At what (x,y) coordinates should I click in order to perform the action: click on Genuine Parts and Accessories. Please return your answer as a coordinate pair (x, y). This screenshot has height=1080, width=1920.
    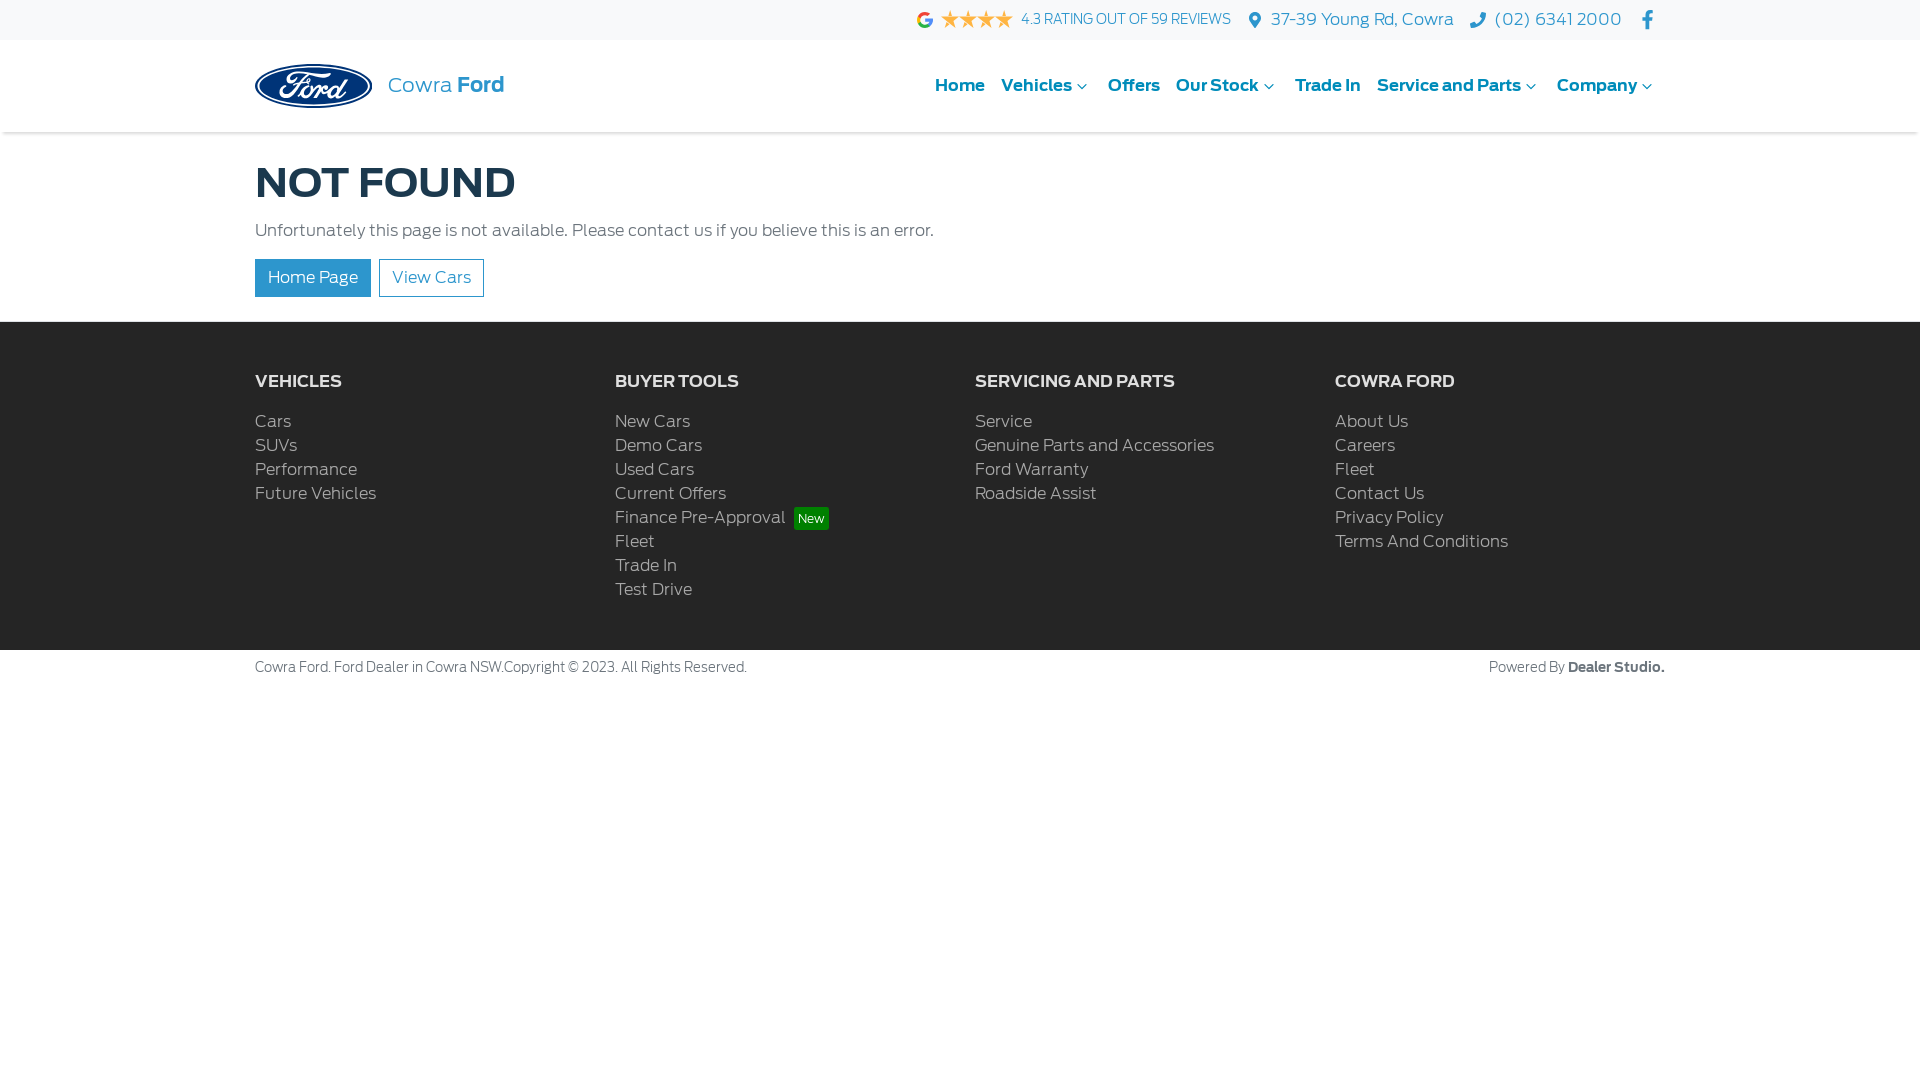
    Looking at the image, I should click on (1094, 446).